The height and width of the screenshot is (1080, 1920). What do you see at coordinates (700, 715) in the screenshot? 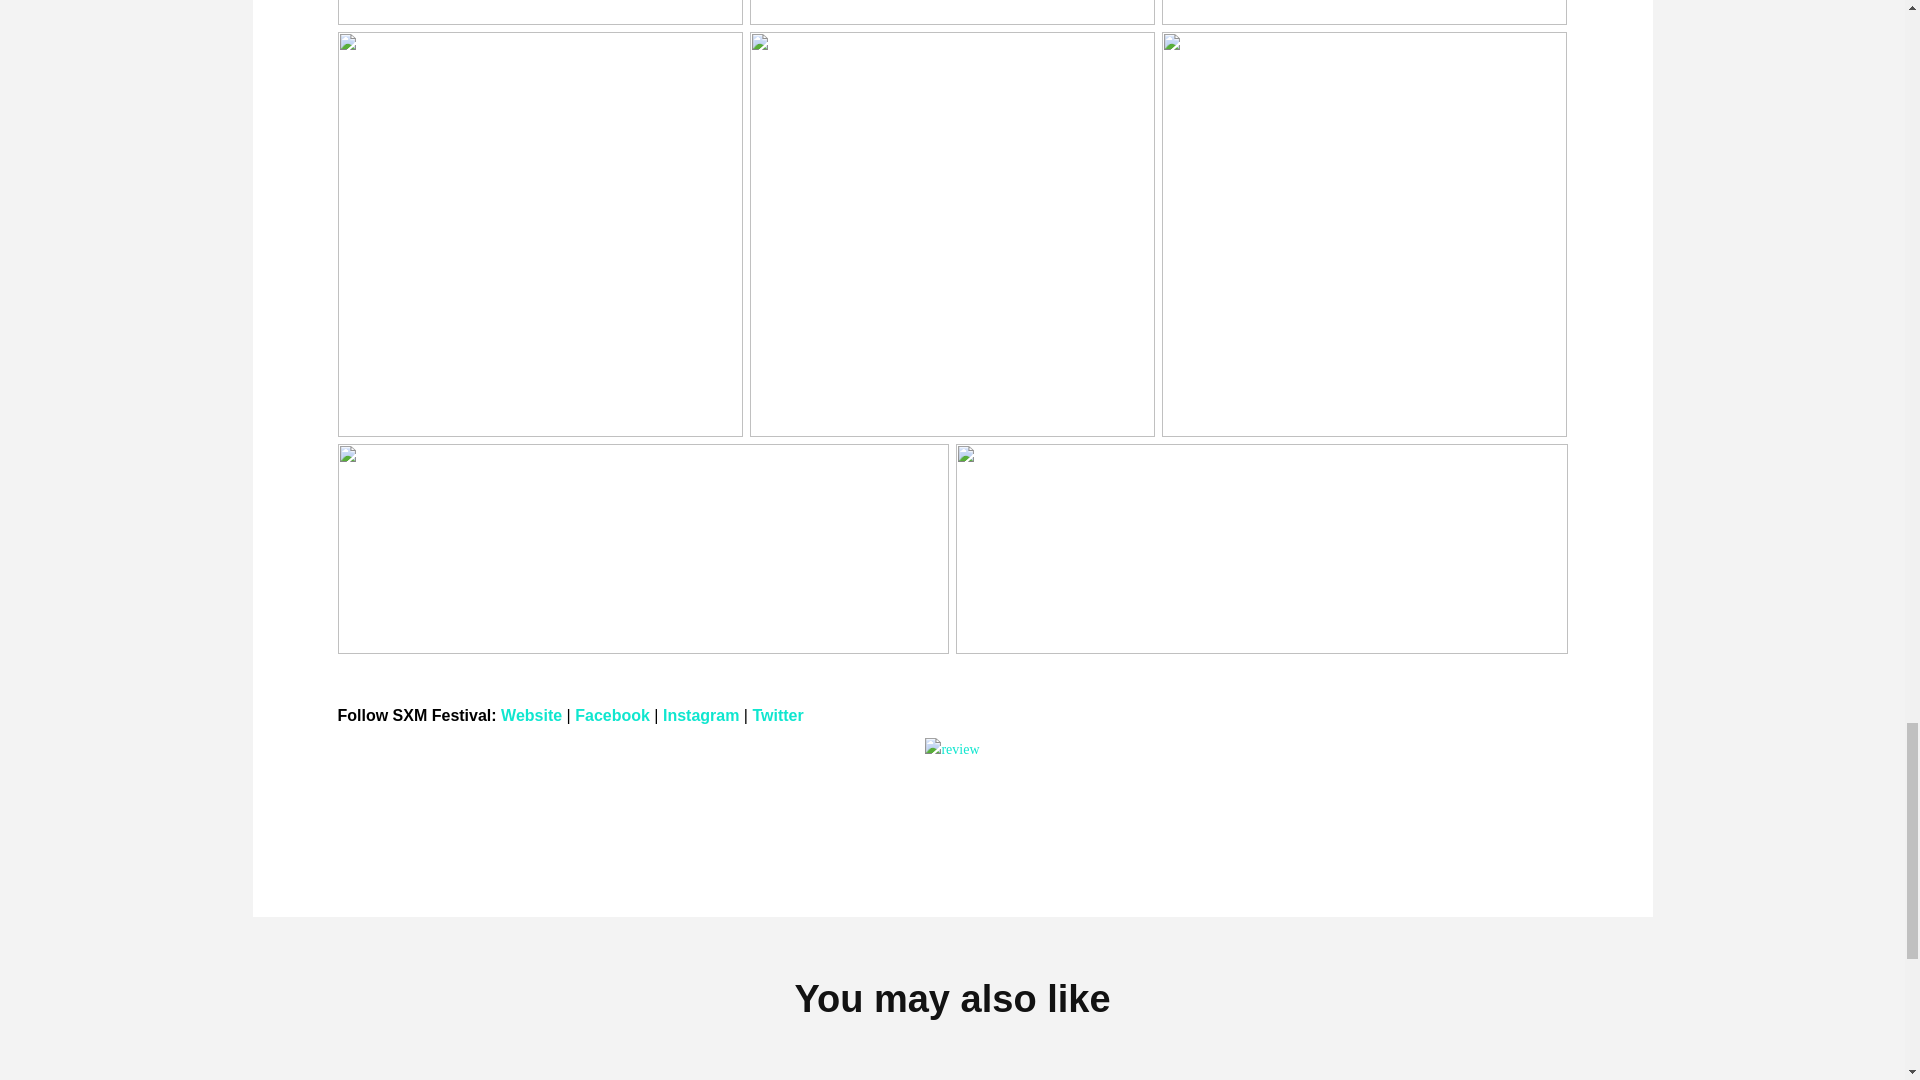
I see `Instagram` at bounding box center [700, 715].